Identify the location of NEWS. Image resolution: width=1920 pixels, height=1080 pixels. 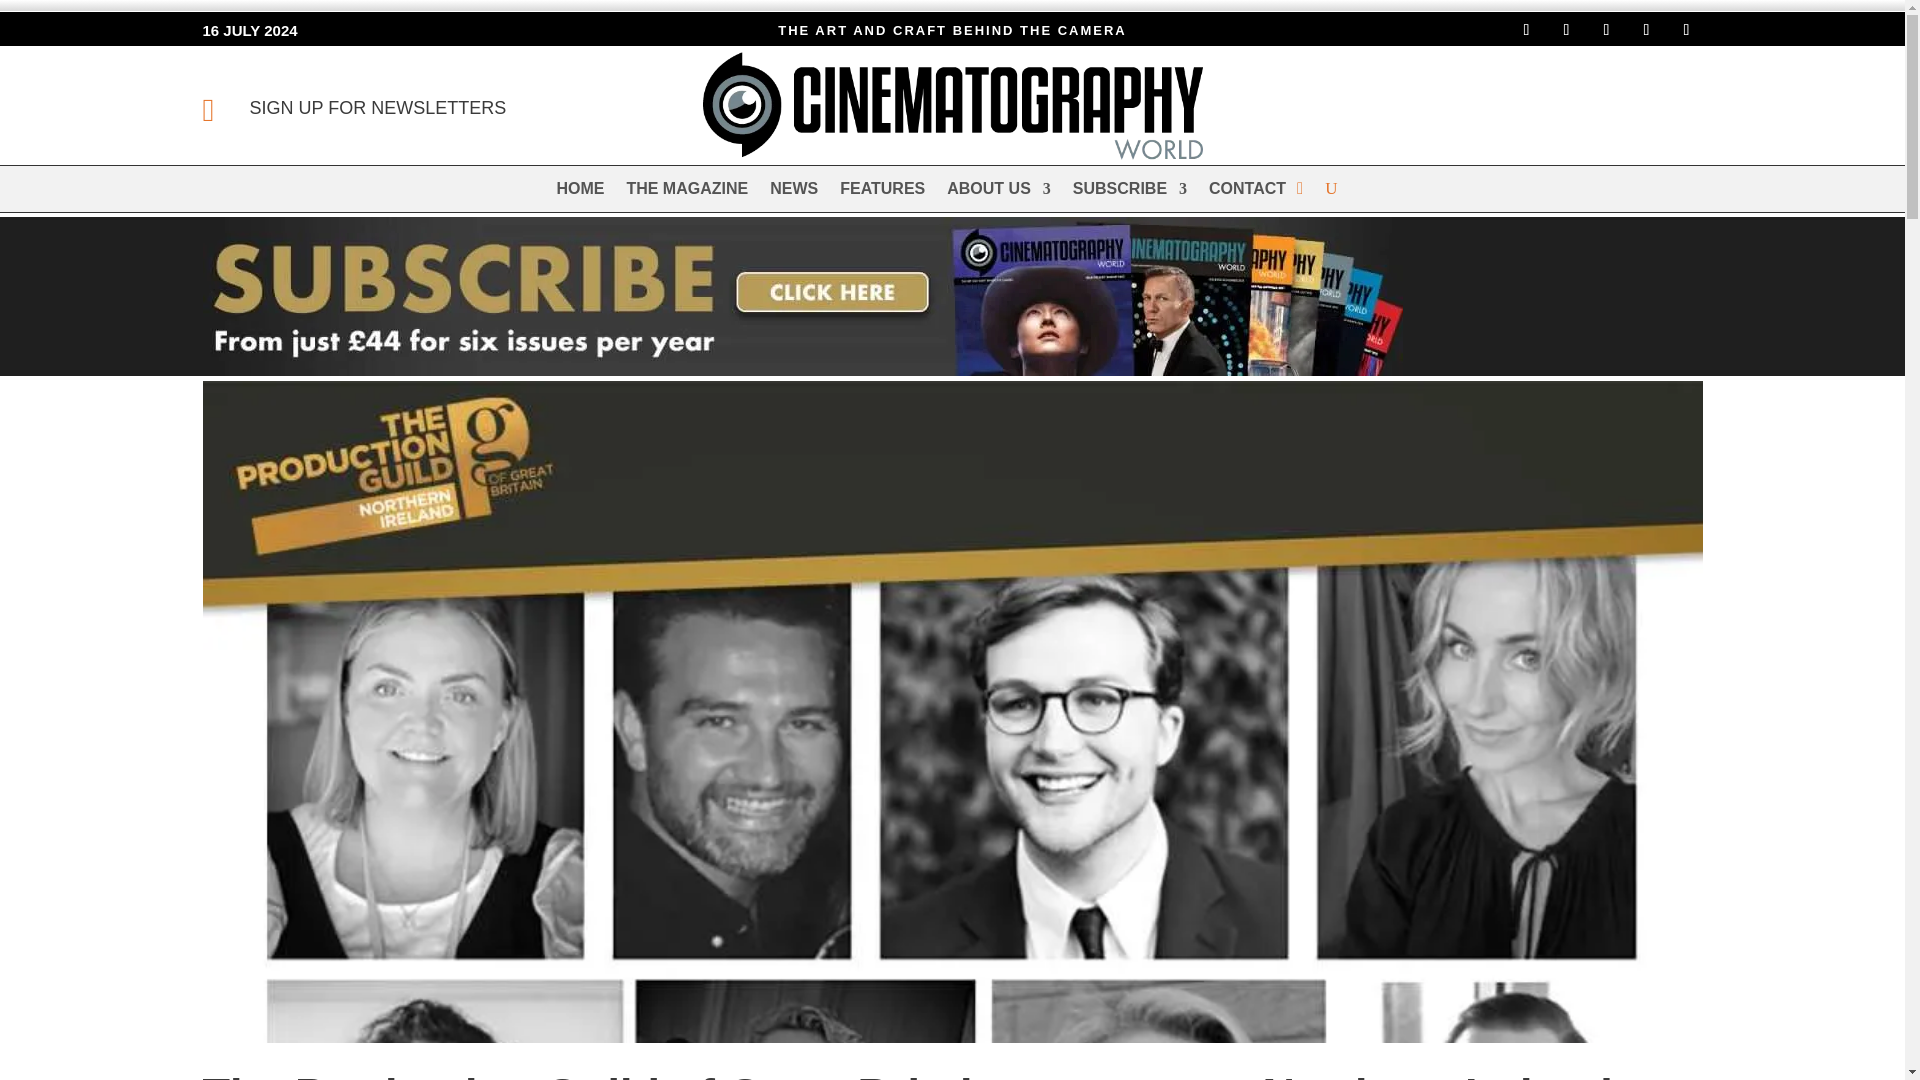
(793, 193).